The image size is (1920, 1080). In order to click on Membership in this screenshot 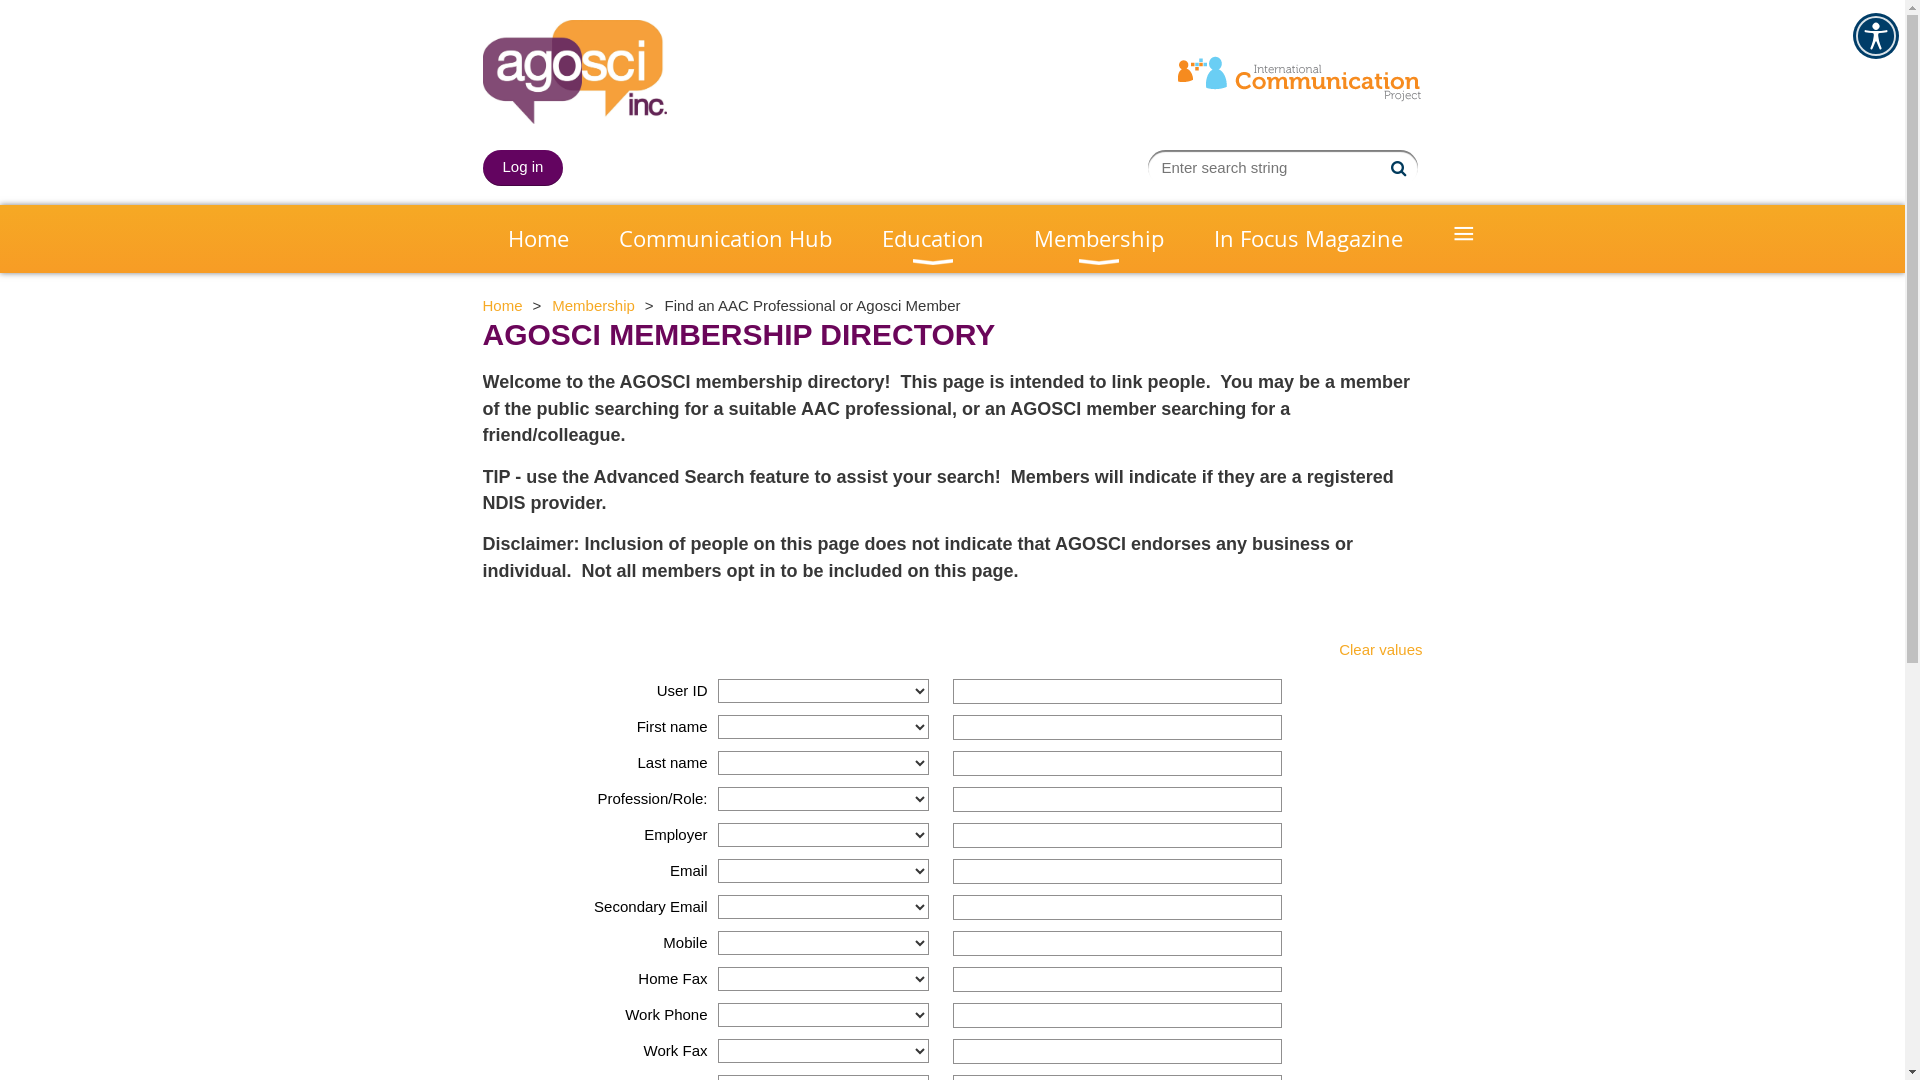, I will do `click(1098, 239)`.